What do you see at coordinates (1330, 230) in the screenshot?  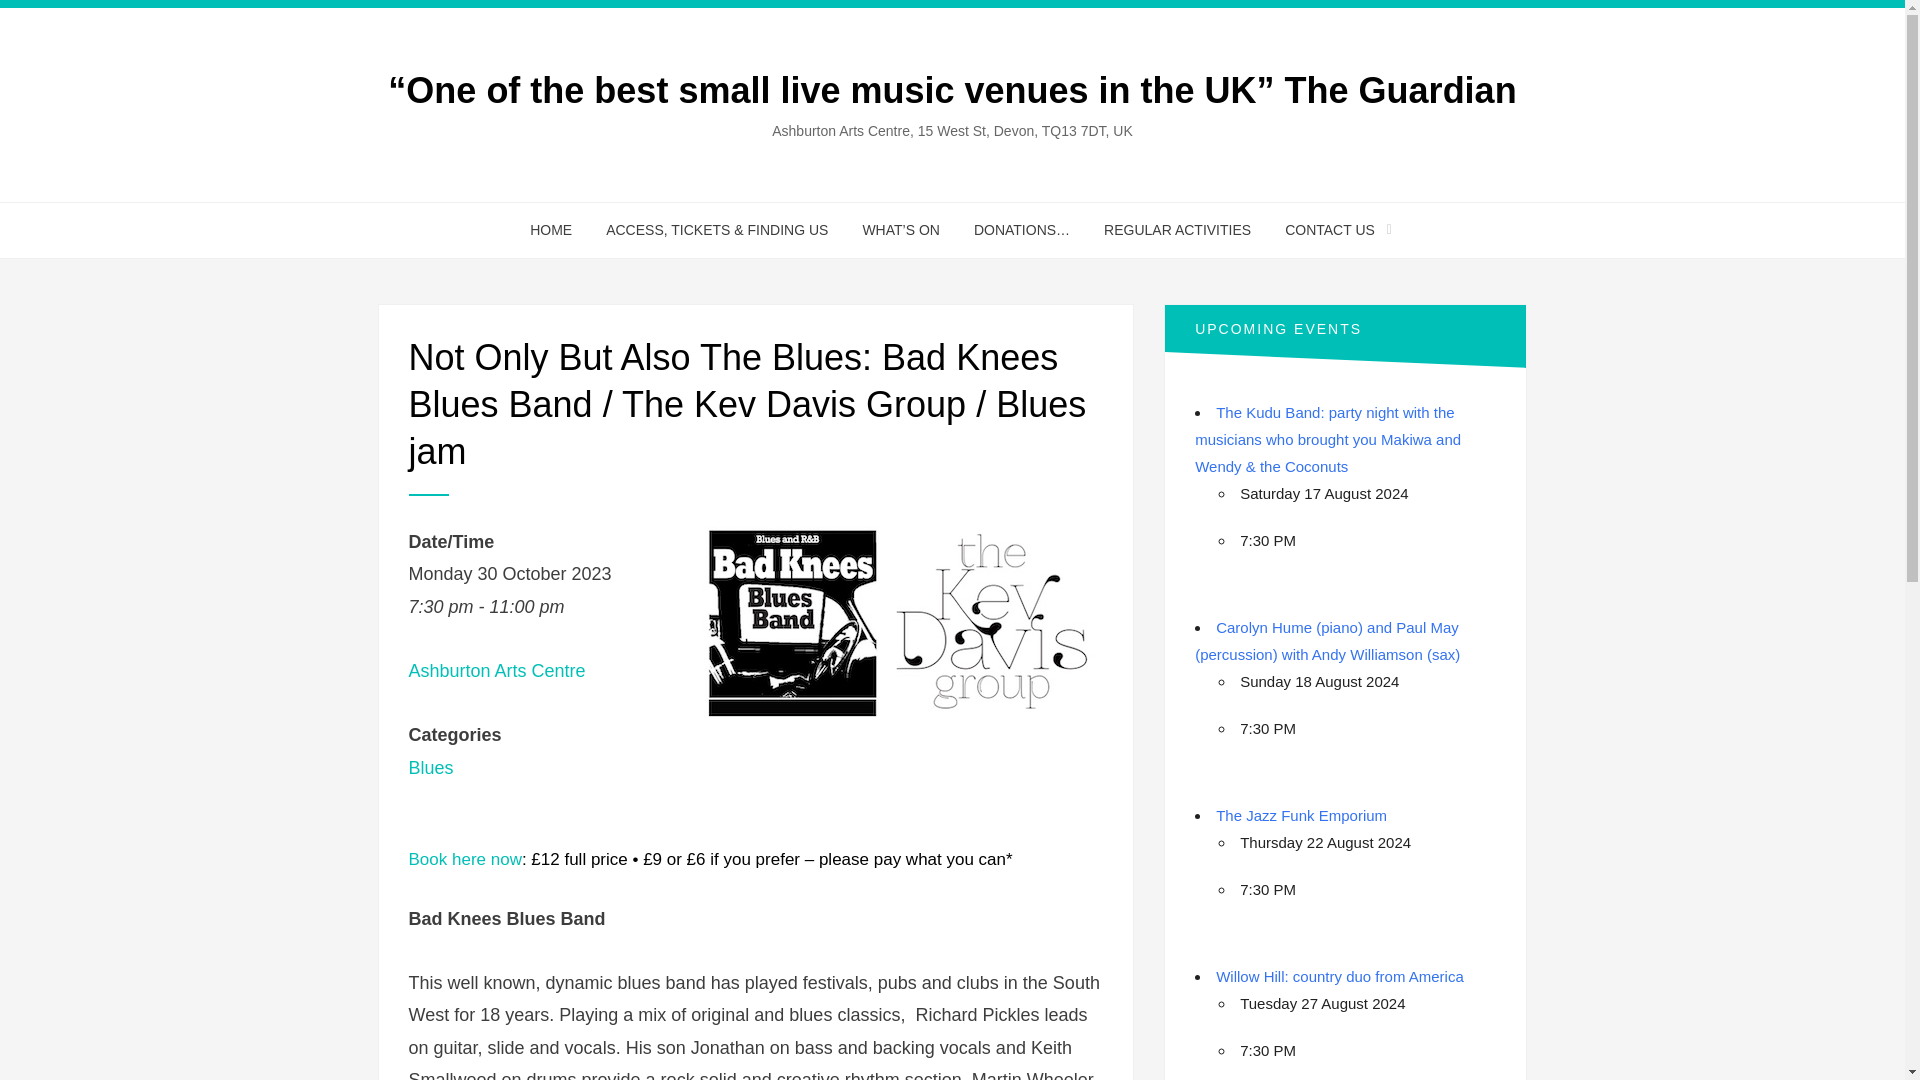 I see `CONTACT US` at bounding box center [1330, 230].